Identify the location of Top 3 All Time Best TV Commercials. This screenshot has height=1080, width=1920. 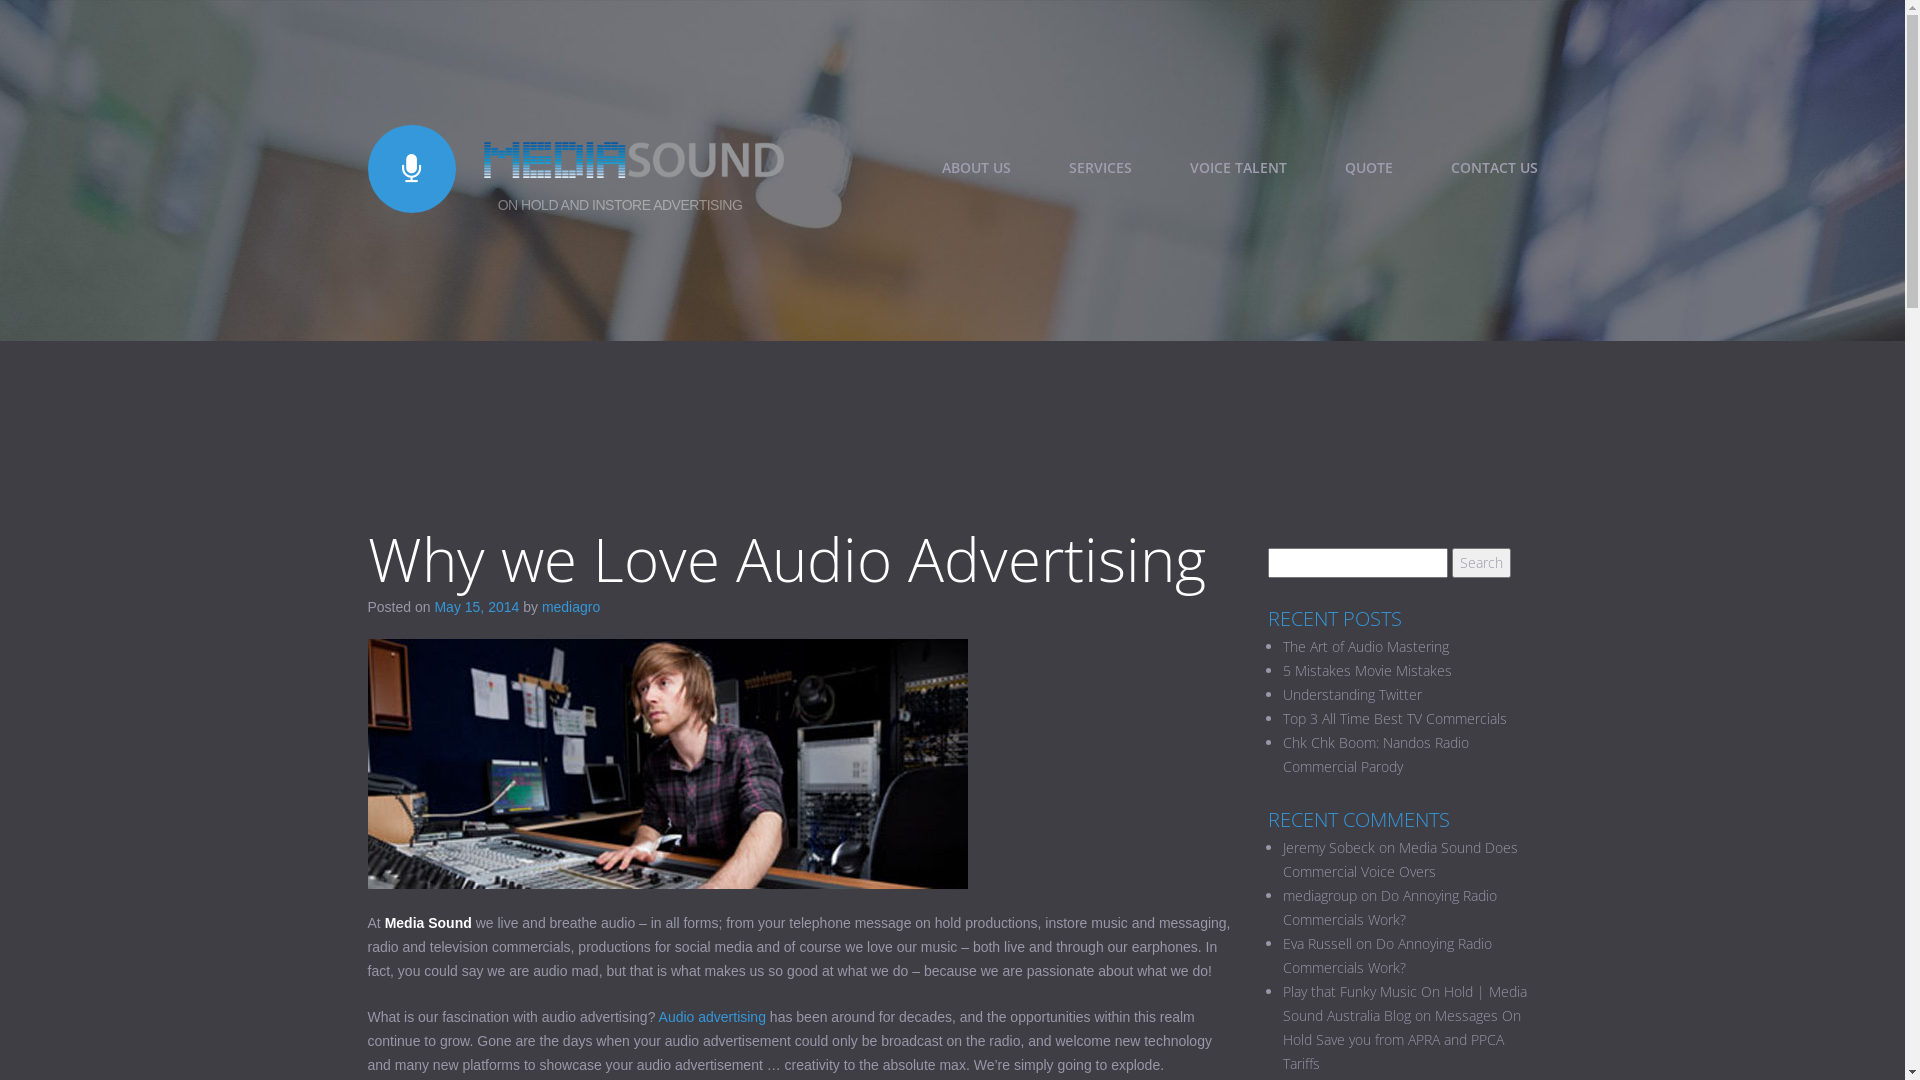
(1394, 718).